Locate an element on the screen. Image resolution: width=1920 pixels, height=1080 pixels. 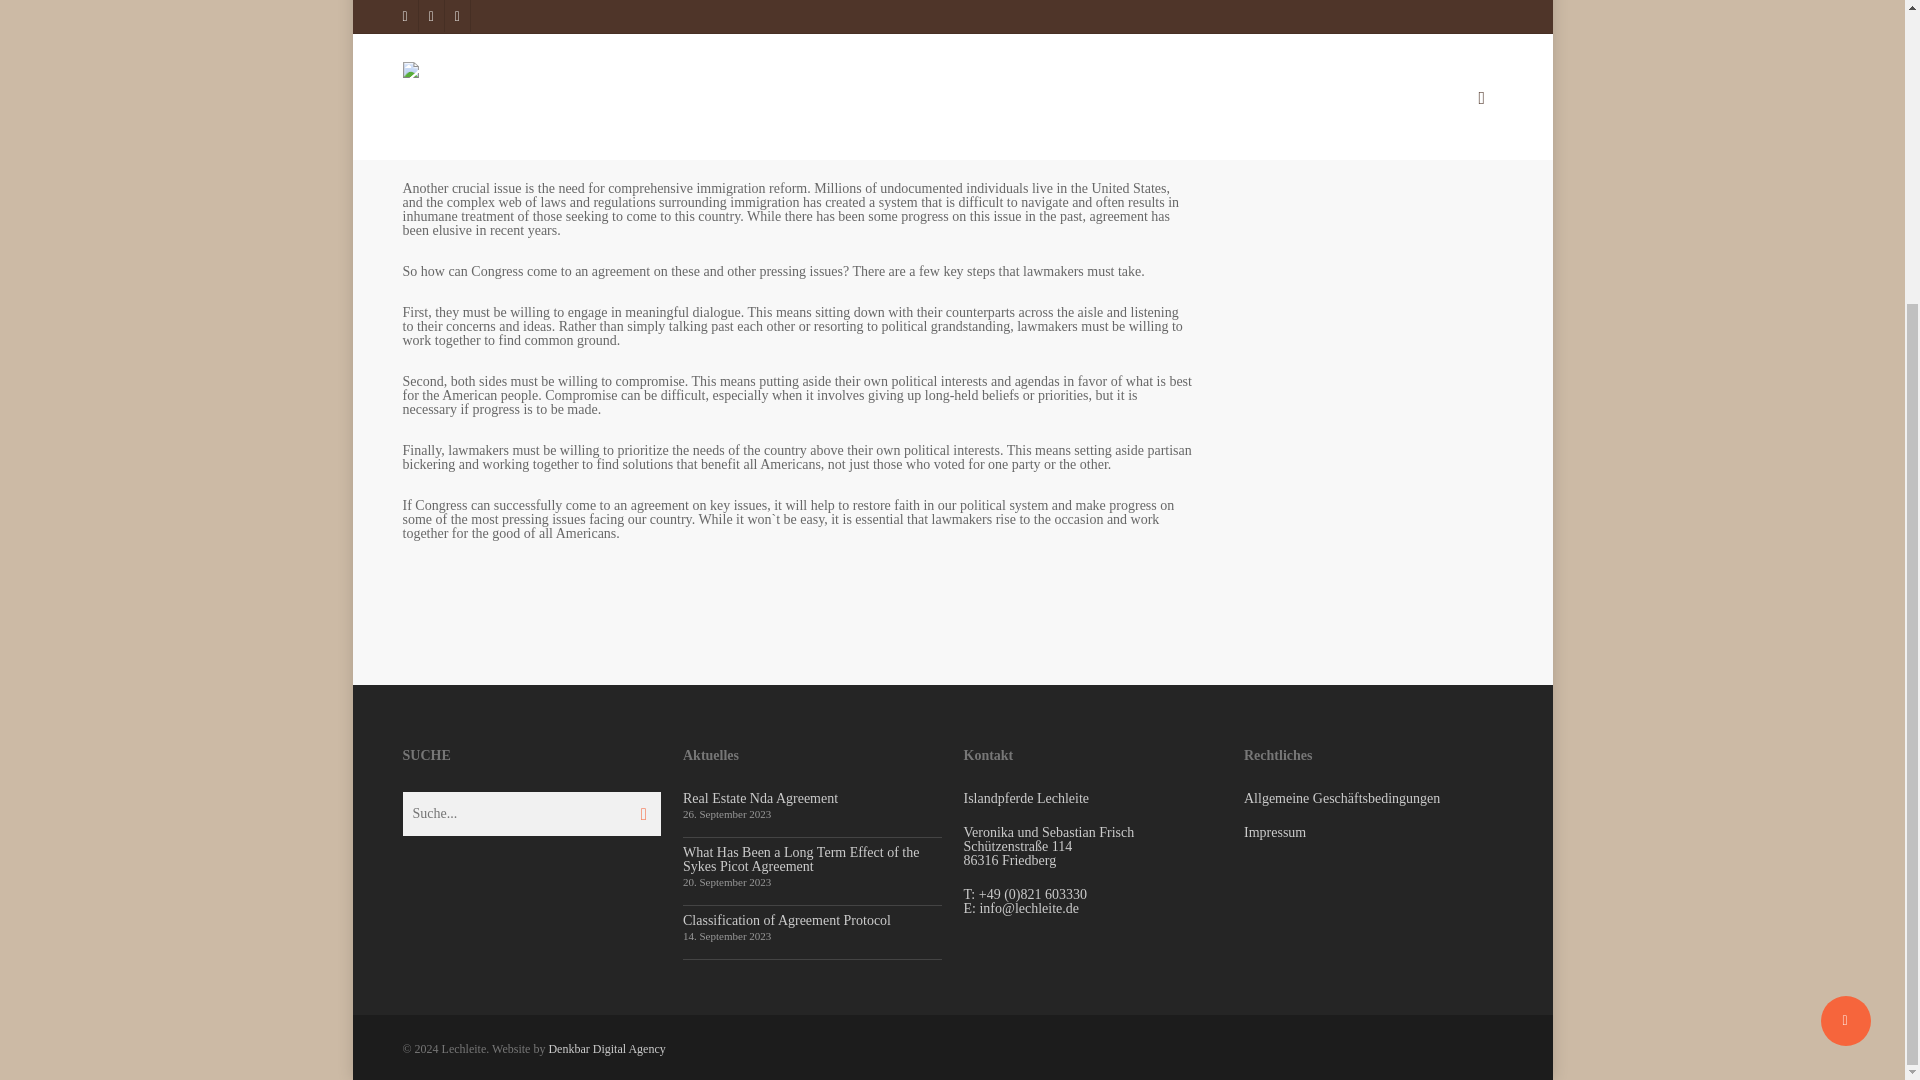
Suche nach: is located at coordinates (530, 813).